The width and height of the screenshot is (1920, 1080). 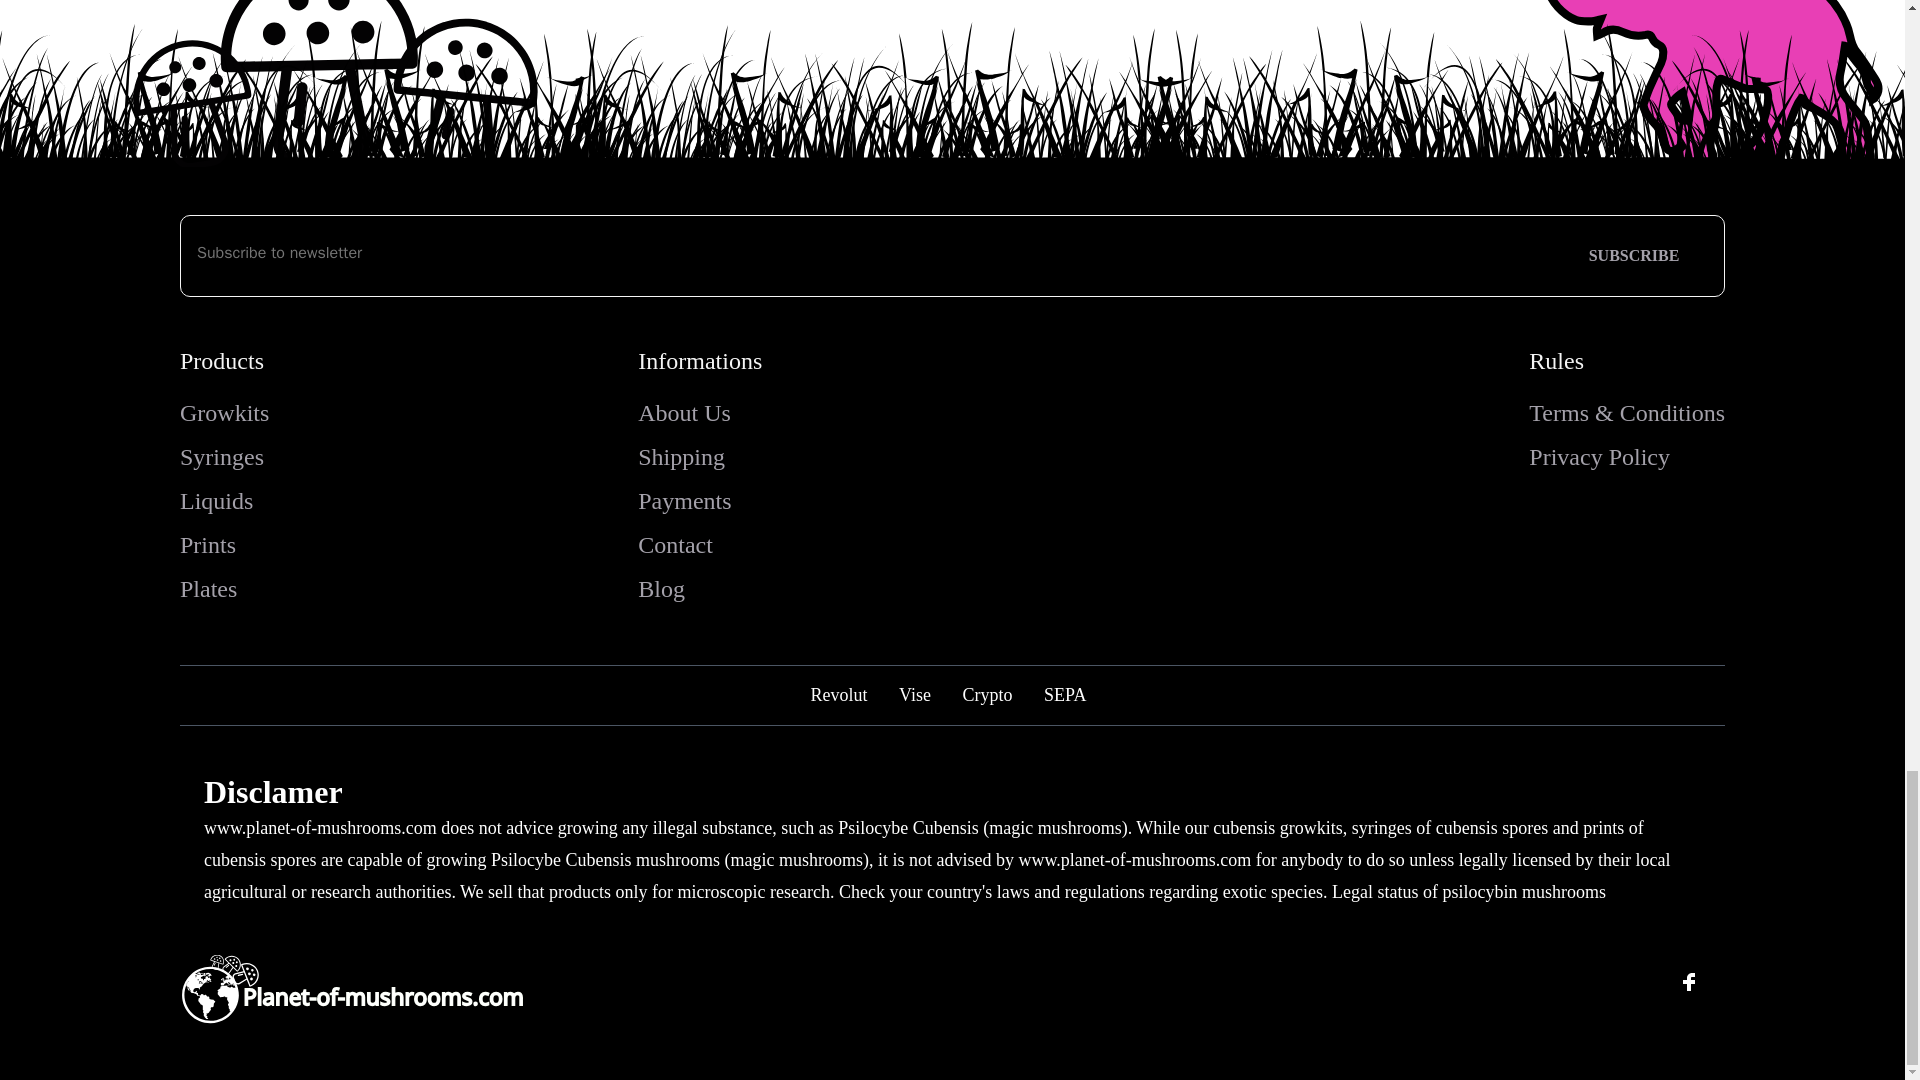 What do you see at coordinates (681, 456) in the screenshot?
I see `Shipping` at bounding box center [681, 456].